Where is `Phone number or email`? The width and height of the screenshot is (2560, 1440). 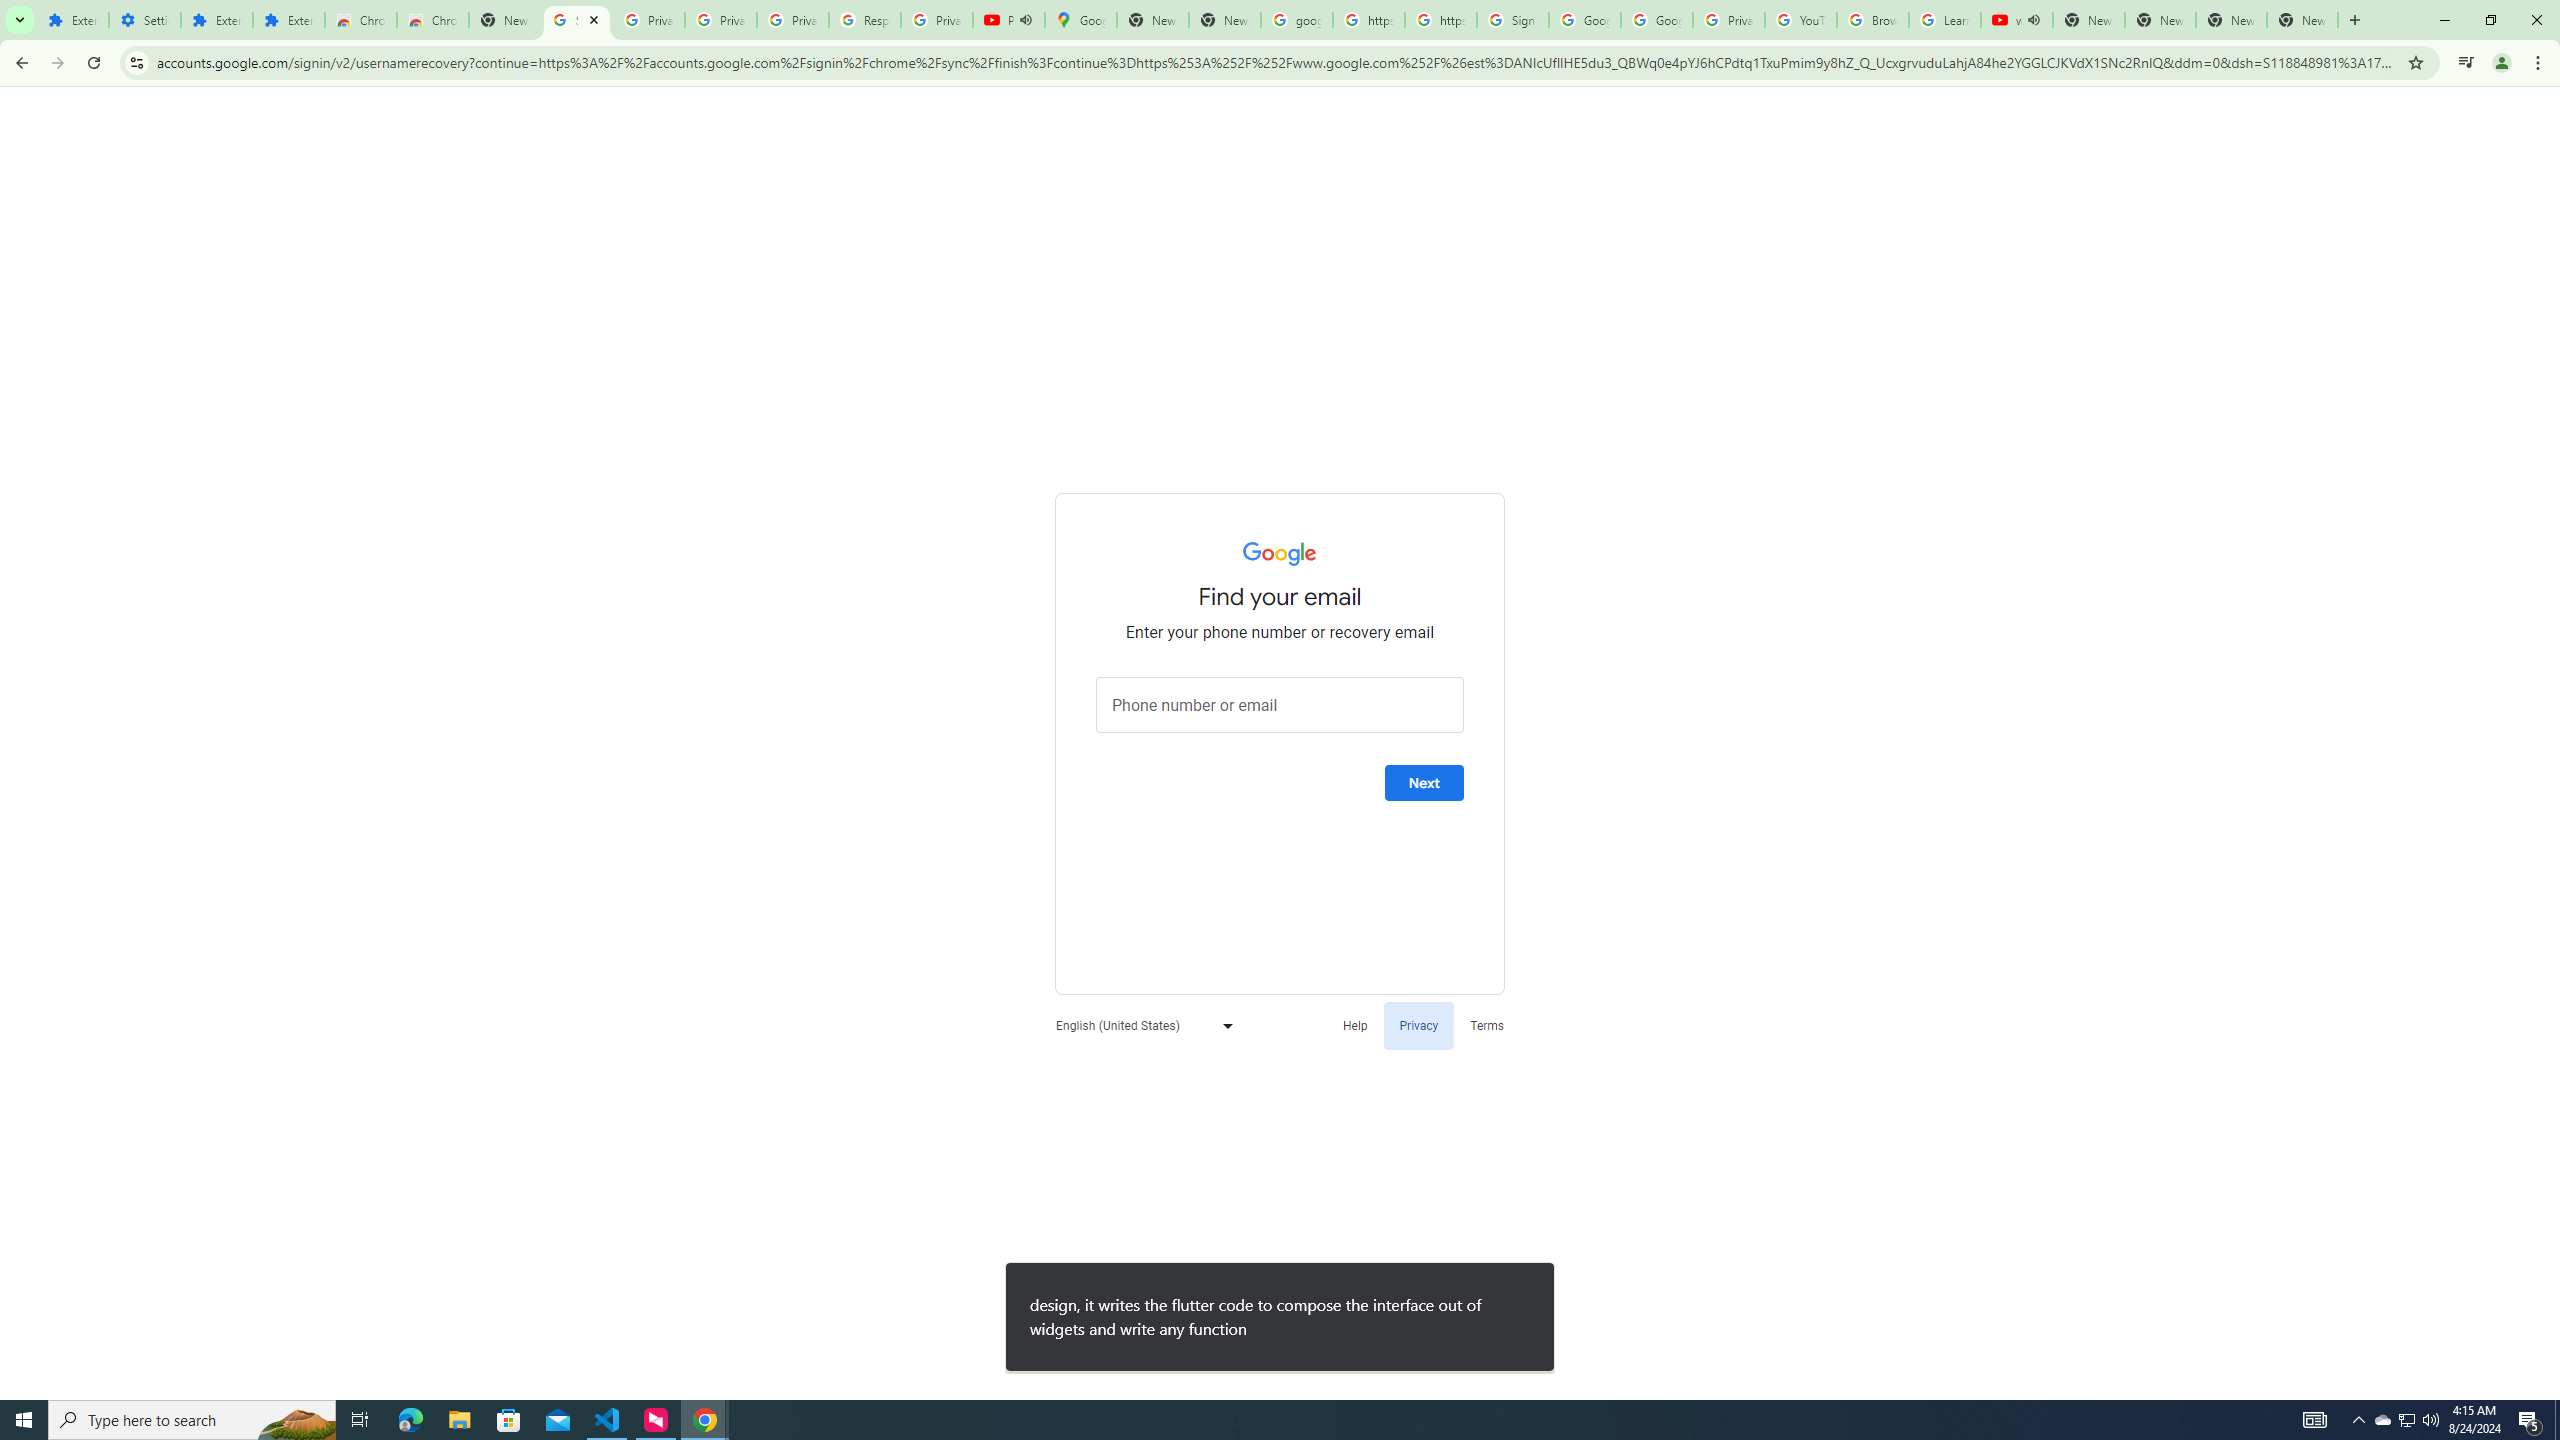 Phone number or email is located at coordinates (1280, 705).